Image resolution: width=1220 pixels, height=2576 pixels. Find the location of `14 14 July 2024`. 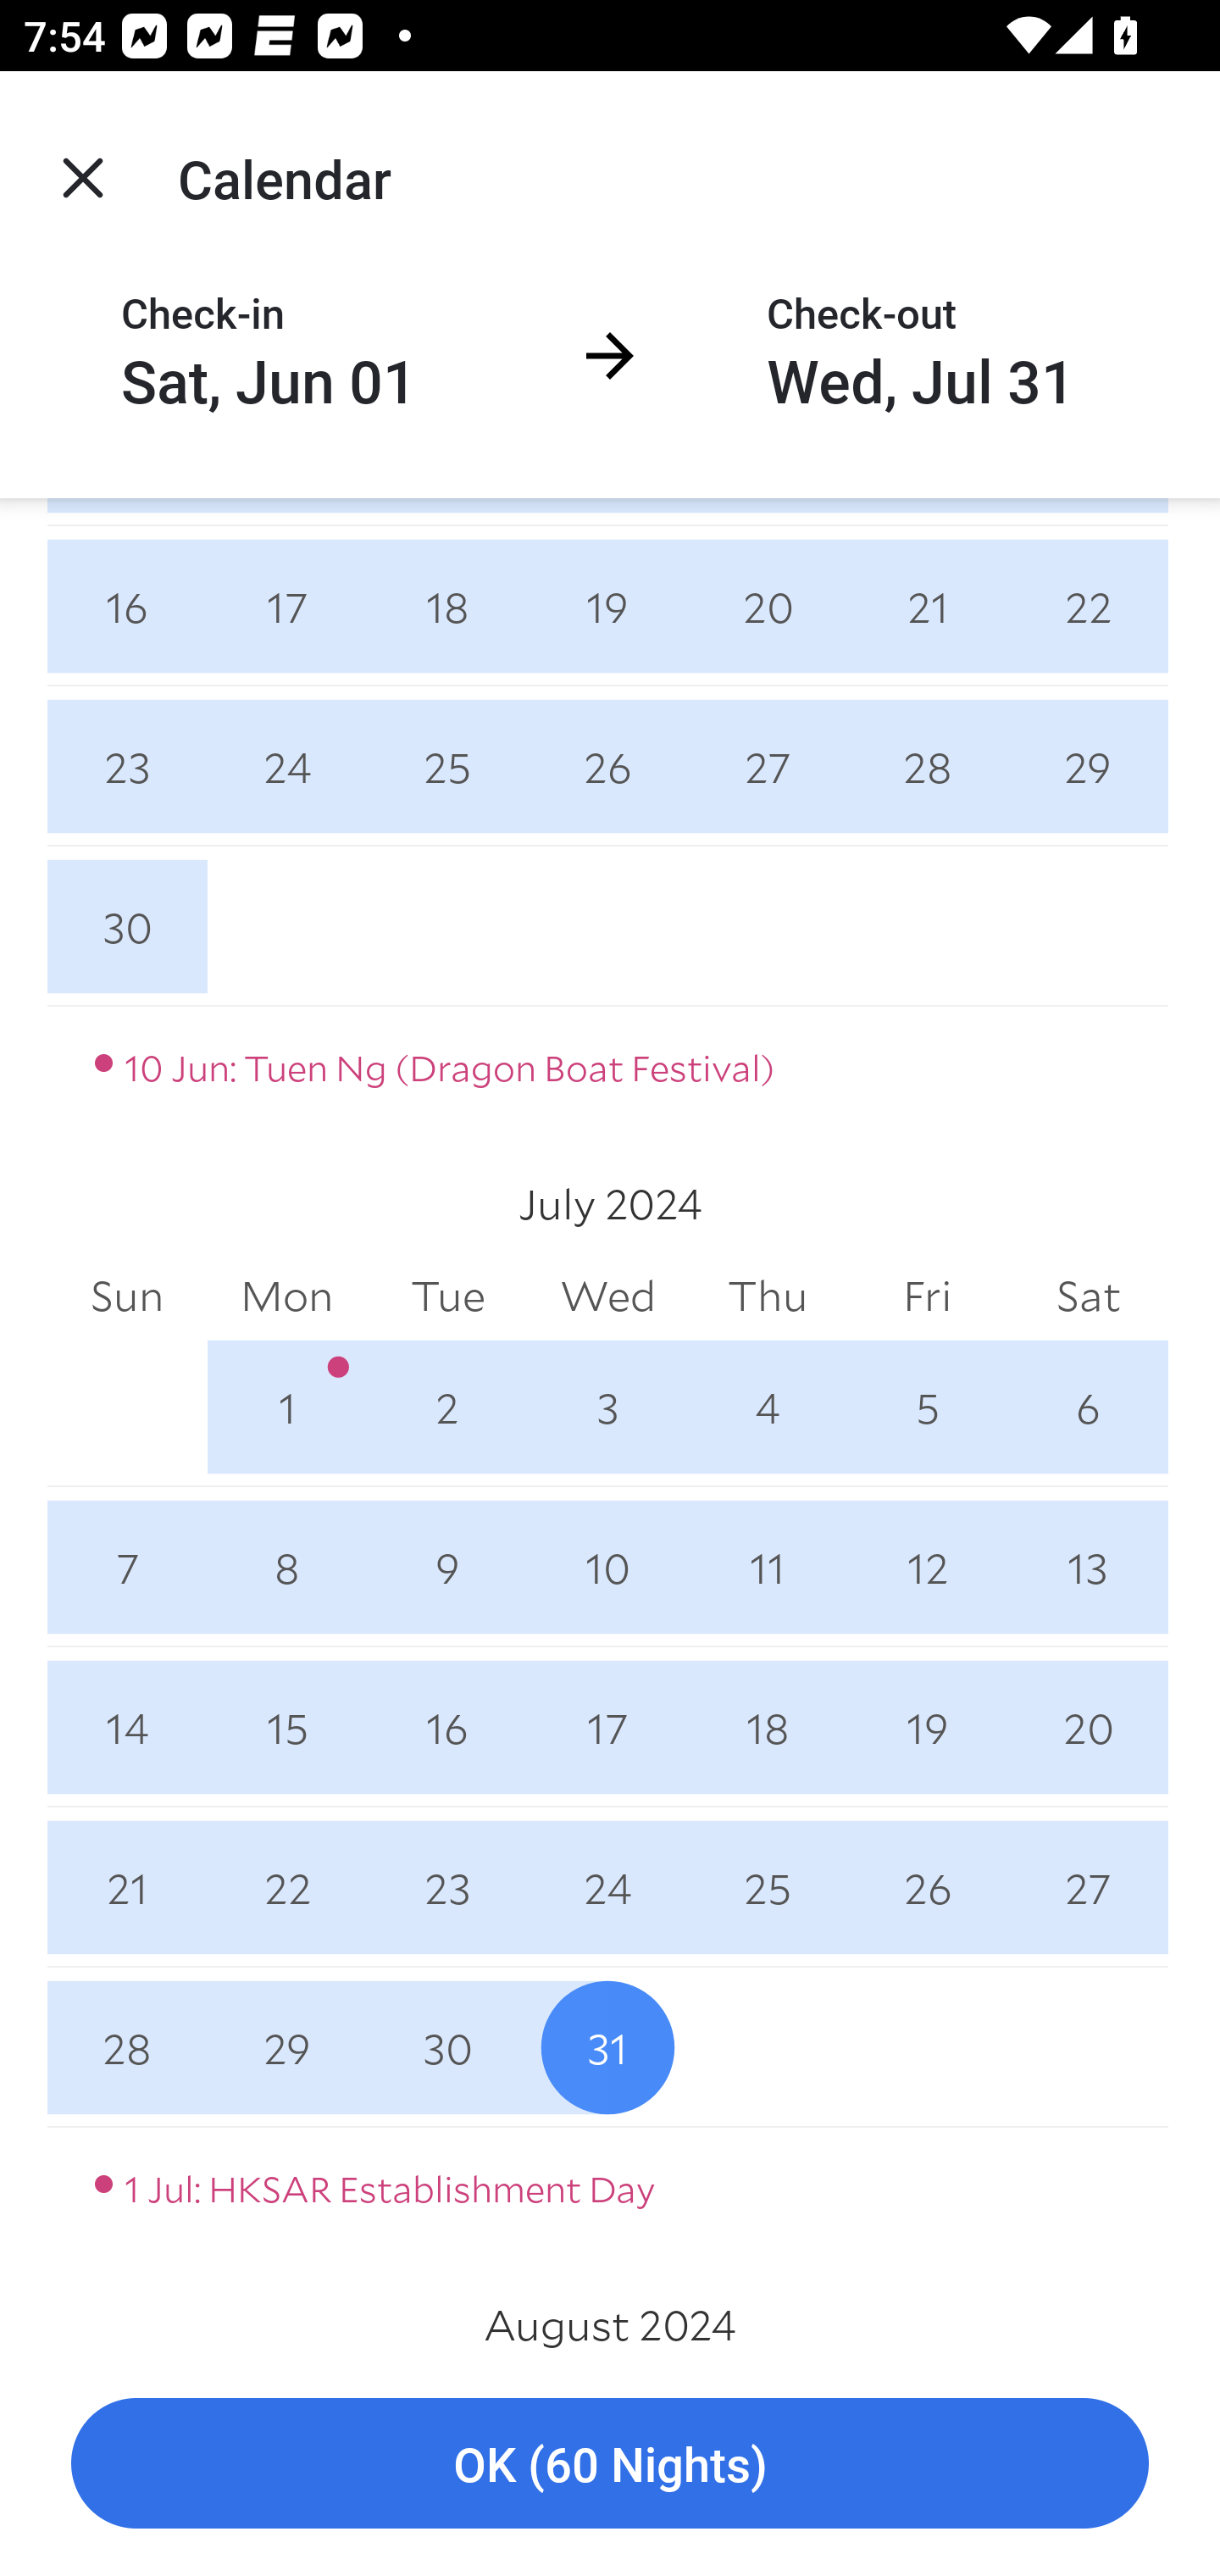

14 14 July 2024 is located at coordinates (127, 1727).